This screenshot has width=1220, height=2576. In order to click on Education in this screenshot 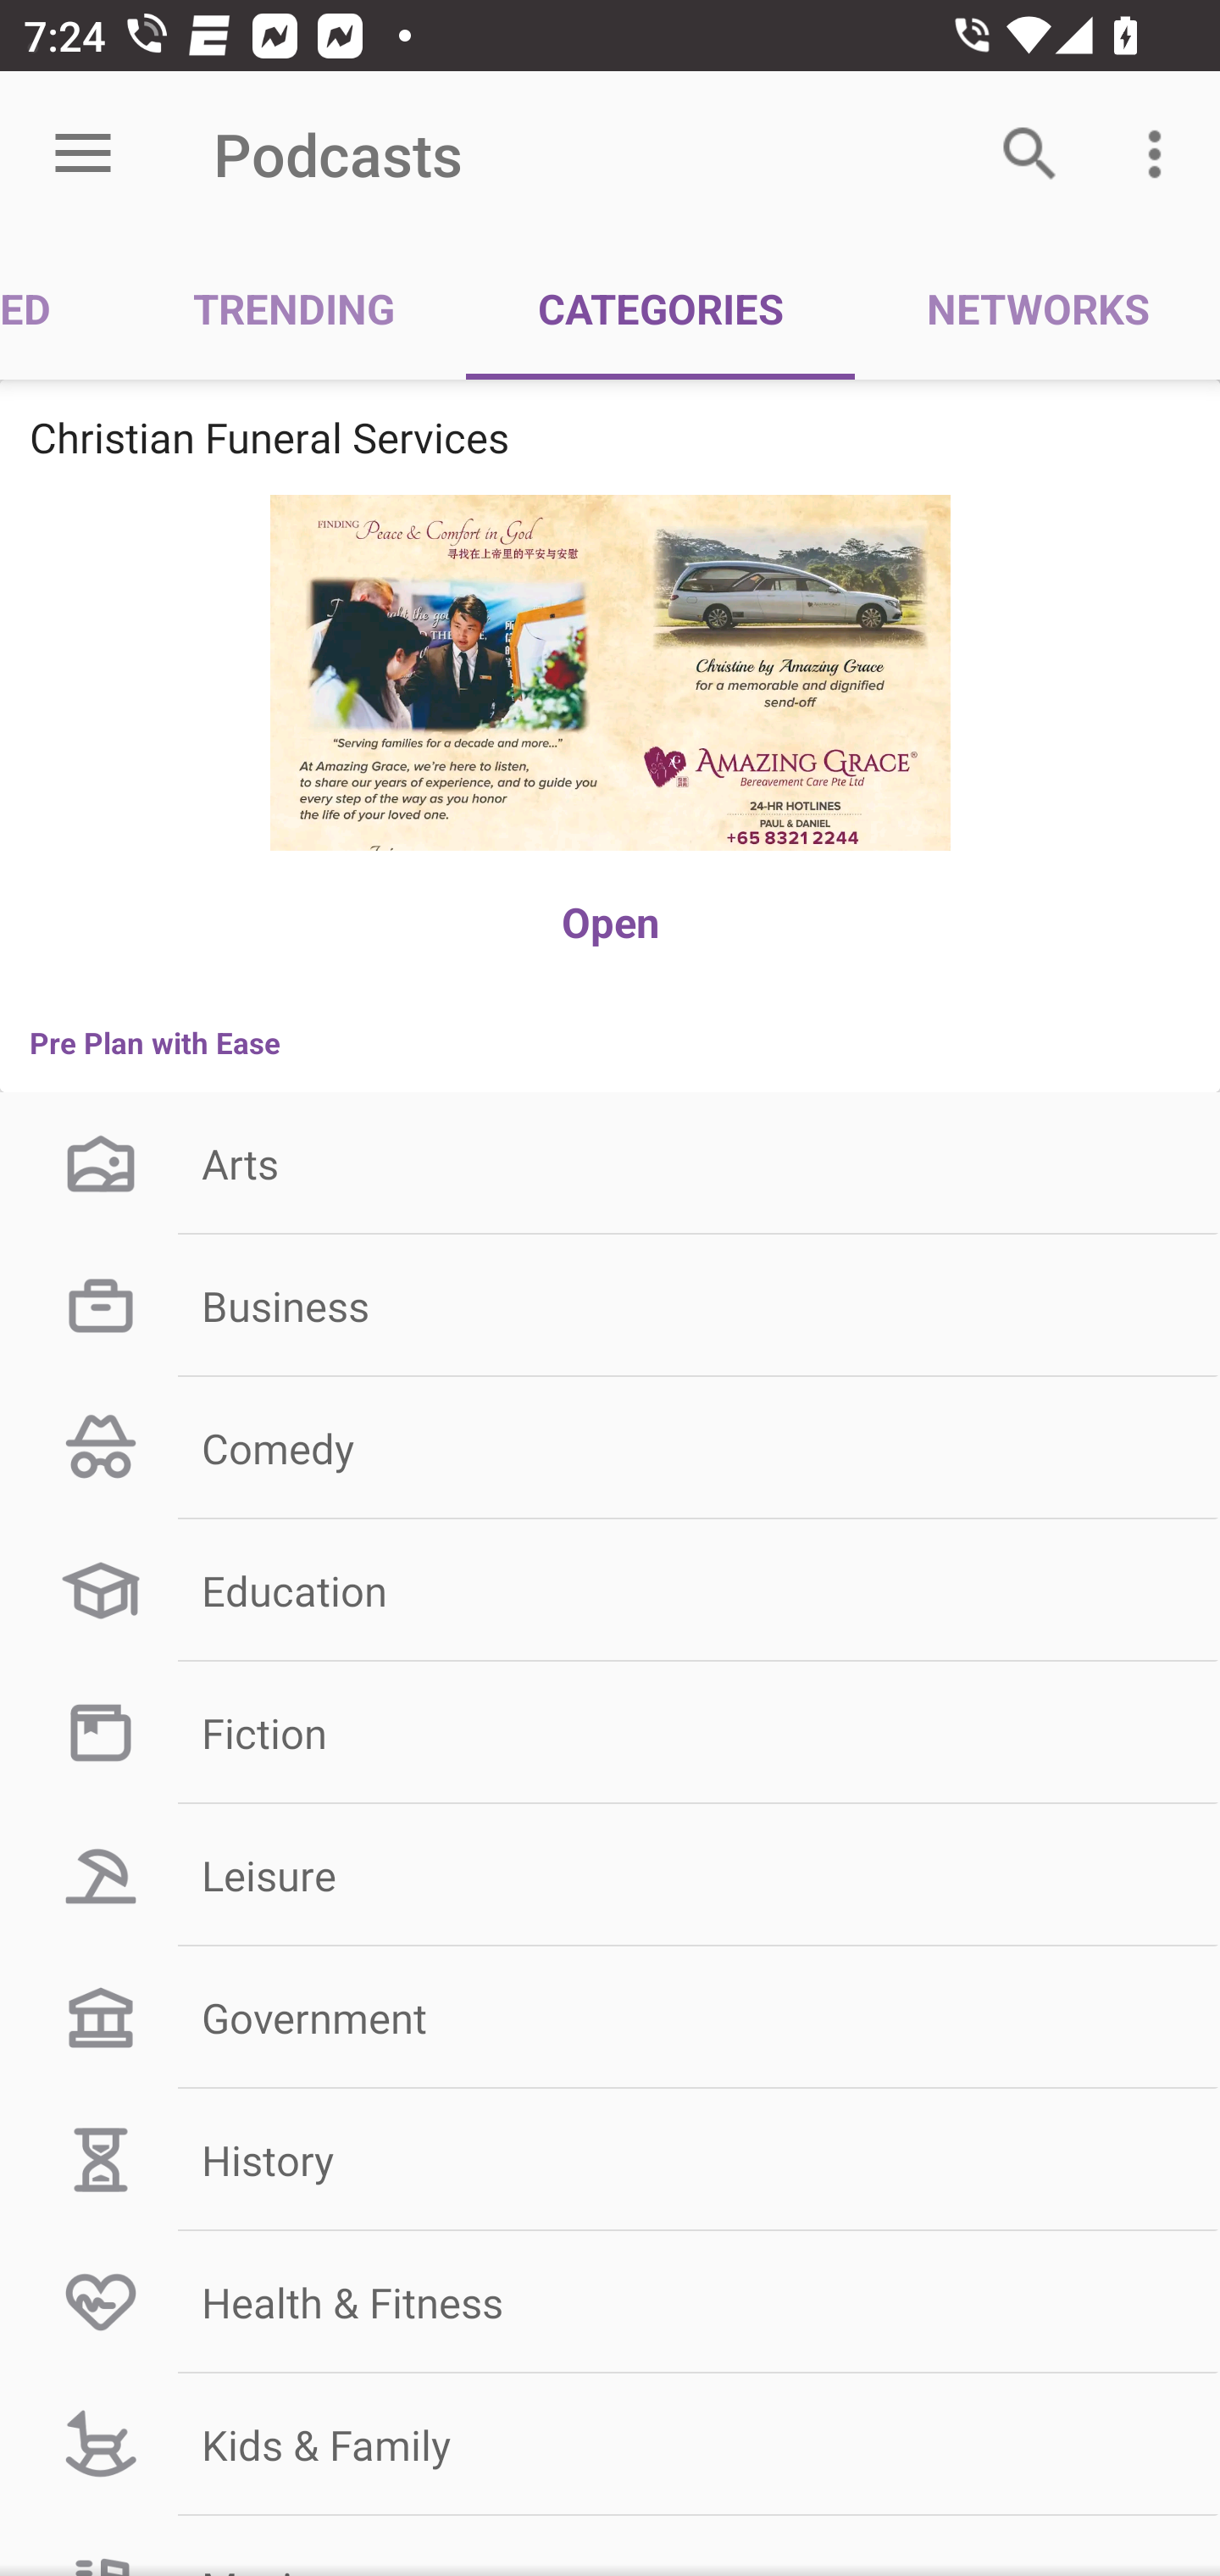, I will do `click(610, 1590)`.